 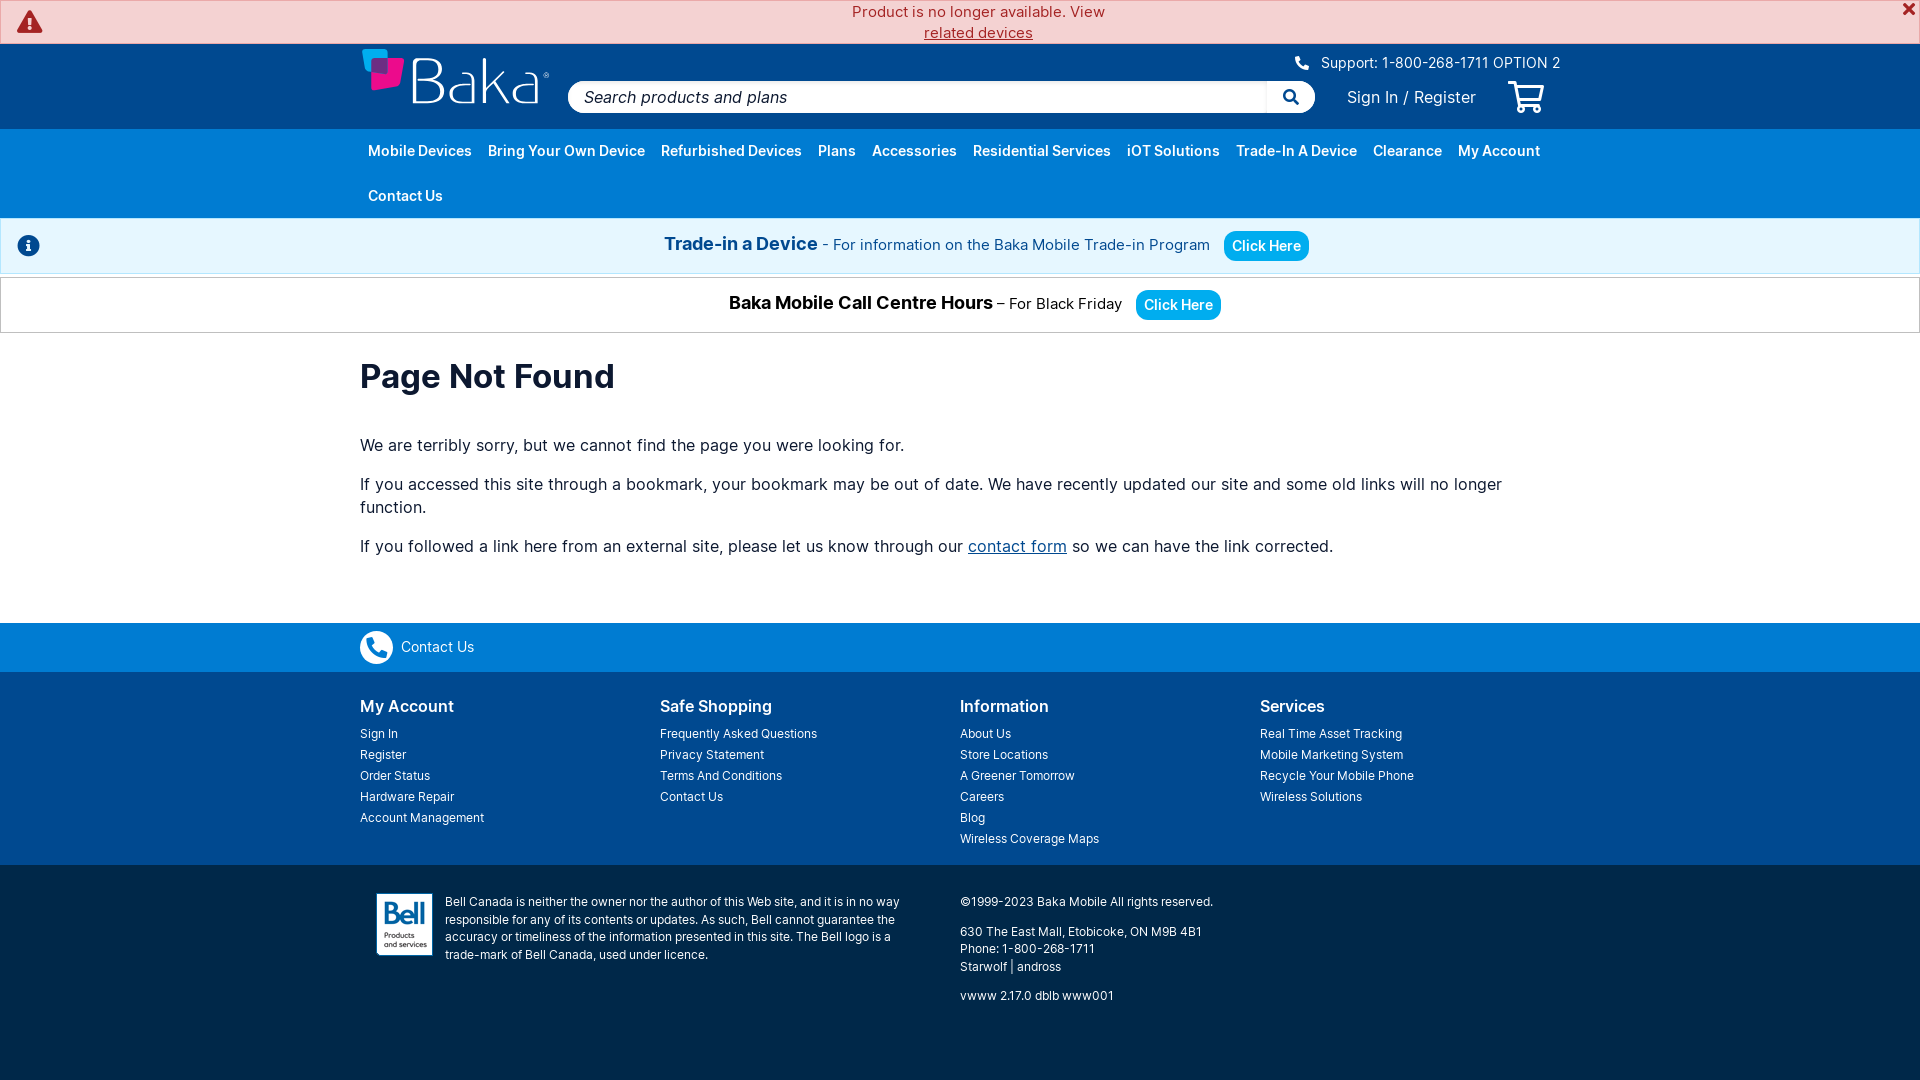 What do you see at coordinates (732, 151) in the screenshot?
I see `Refurbished Devices` at bounding box center [732, 151].